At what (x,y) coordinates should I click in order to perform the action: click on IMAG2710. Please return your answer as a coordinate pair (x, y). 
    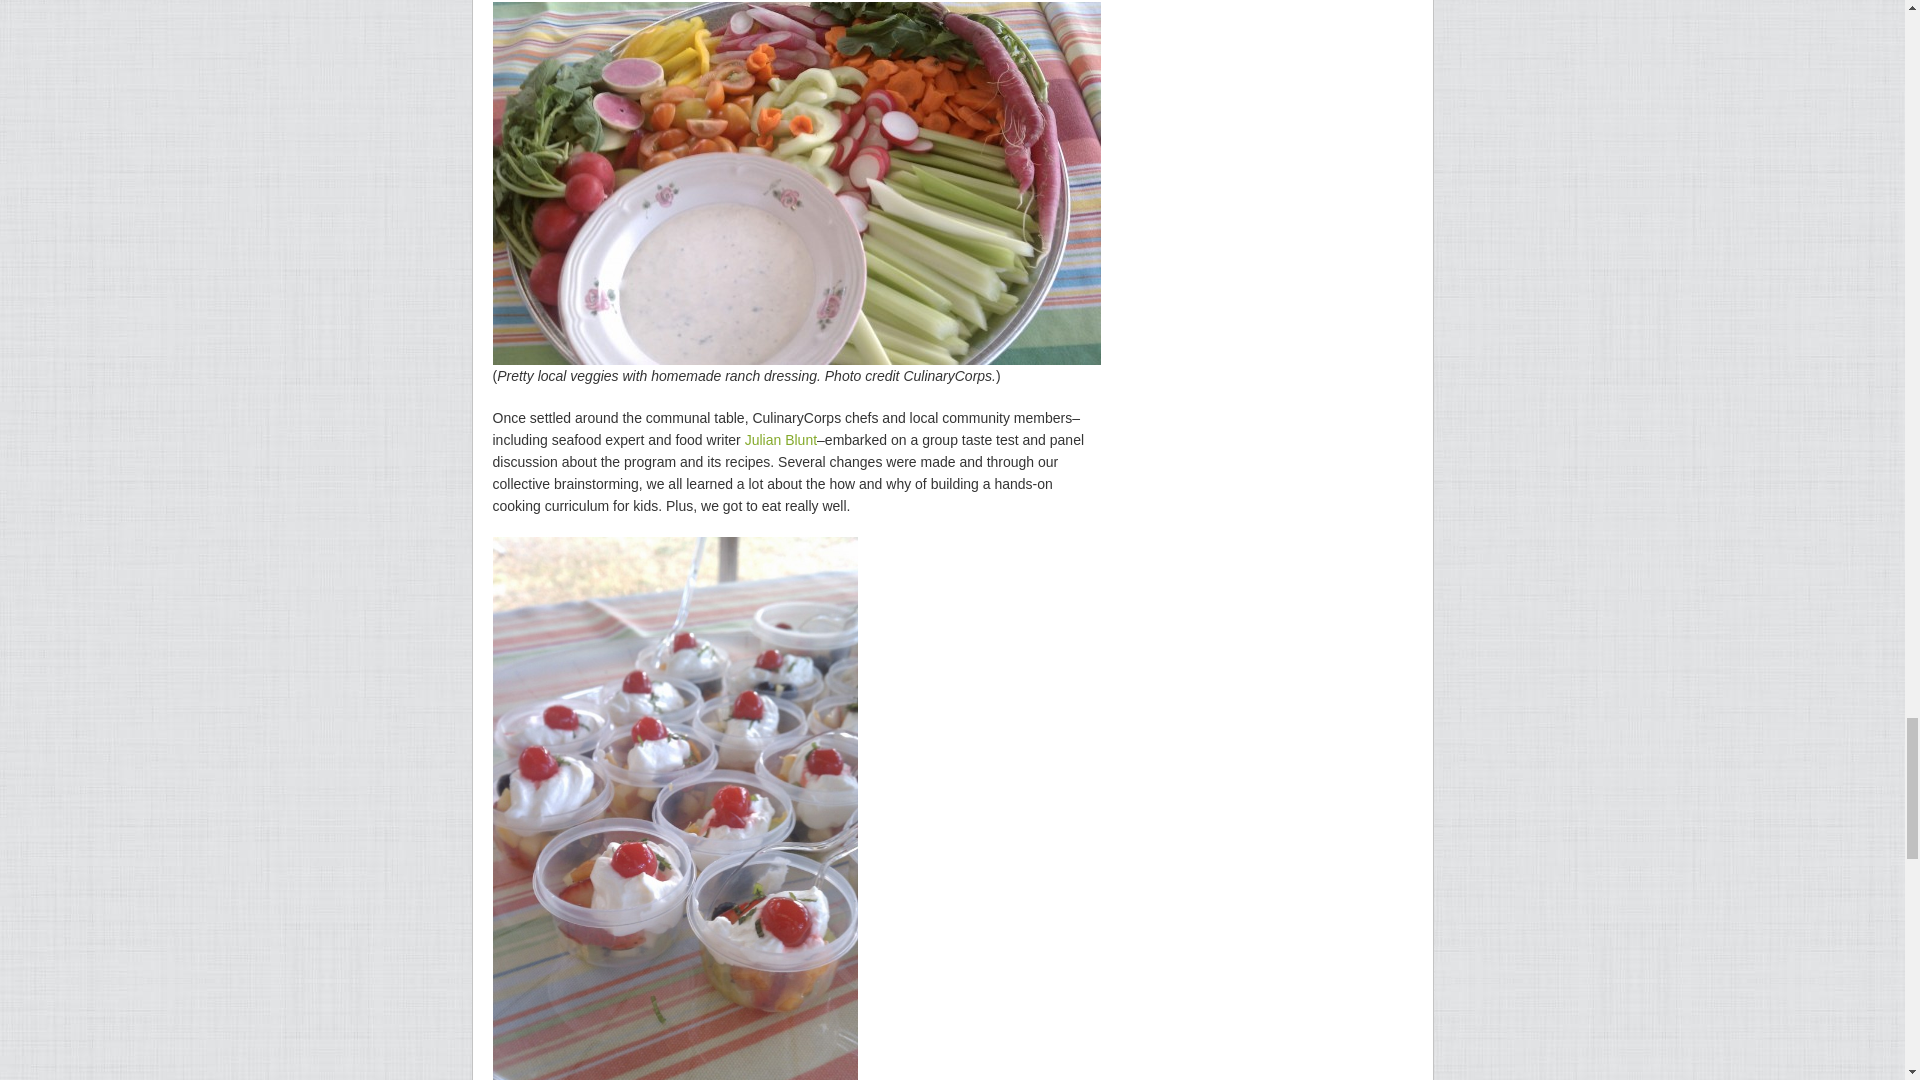
    Looking at the image, I should click on (796, 184).